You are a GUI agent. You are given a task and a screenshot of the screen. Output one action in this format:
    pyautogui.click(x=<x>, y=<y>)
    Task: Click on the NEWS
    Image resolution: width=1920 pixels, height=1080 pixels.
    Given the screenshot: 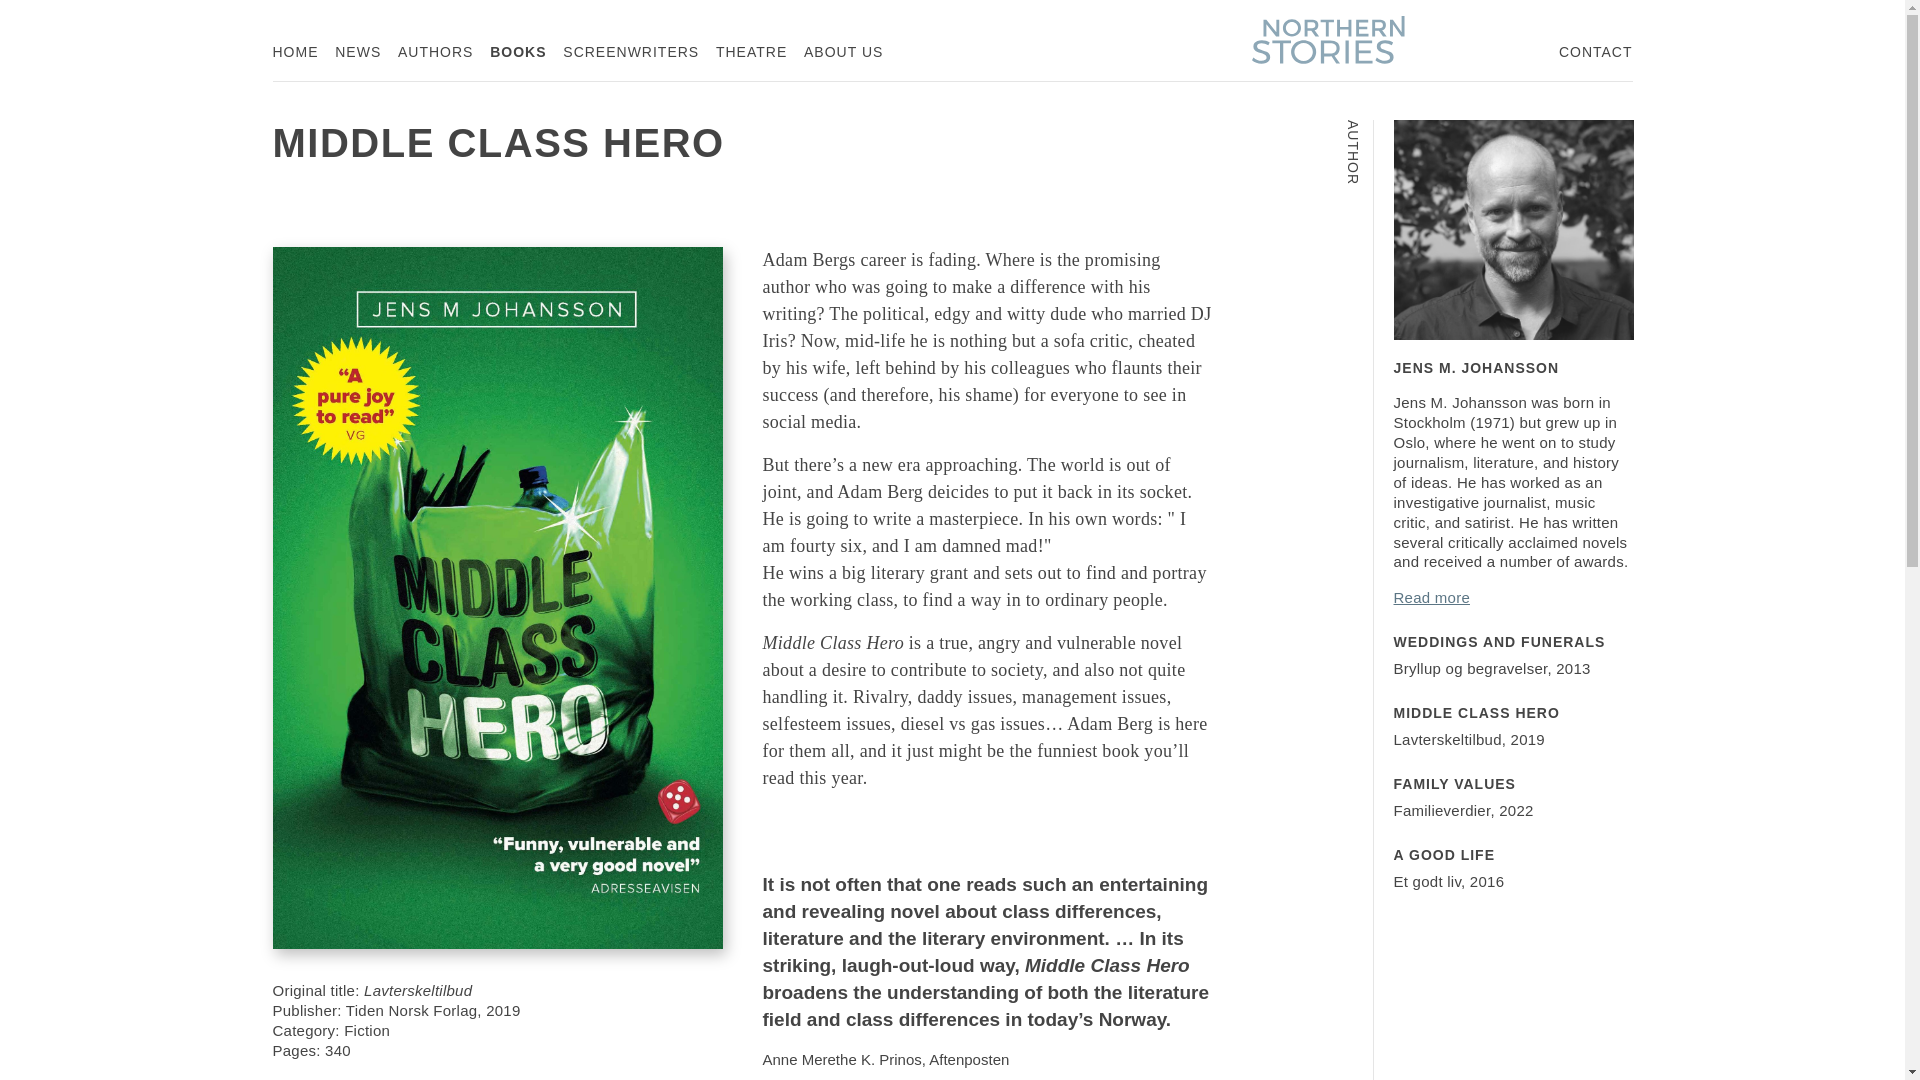 What is the action you would take?
    pyautogui.click(x=295, y=52)
    